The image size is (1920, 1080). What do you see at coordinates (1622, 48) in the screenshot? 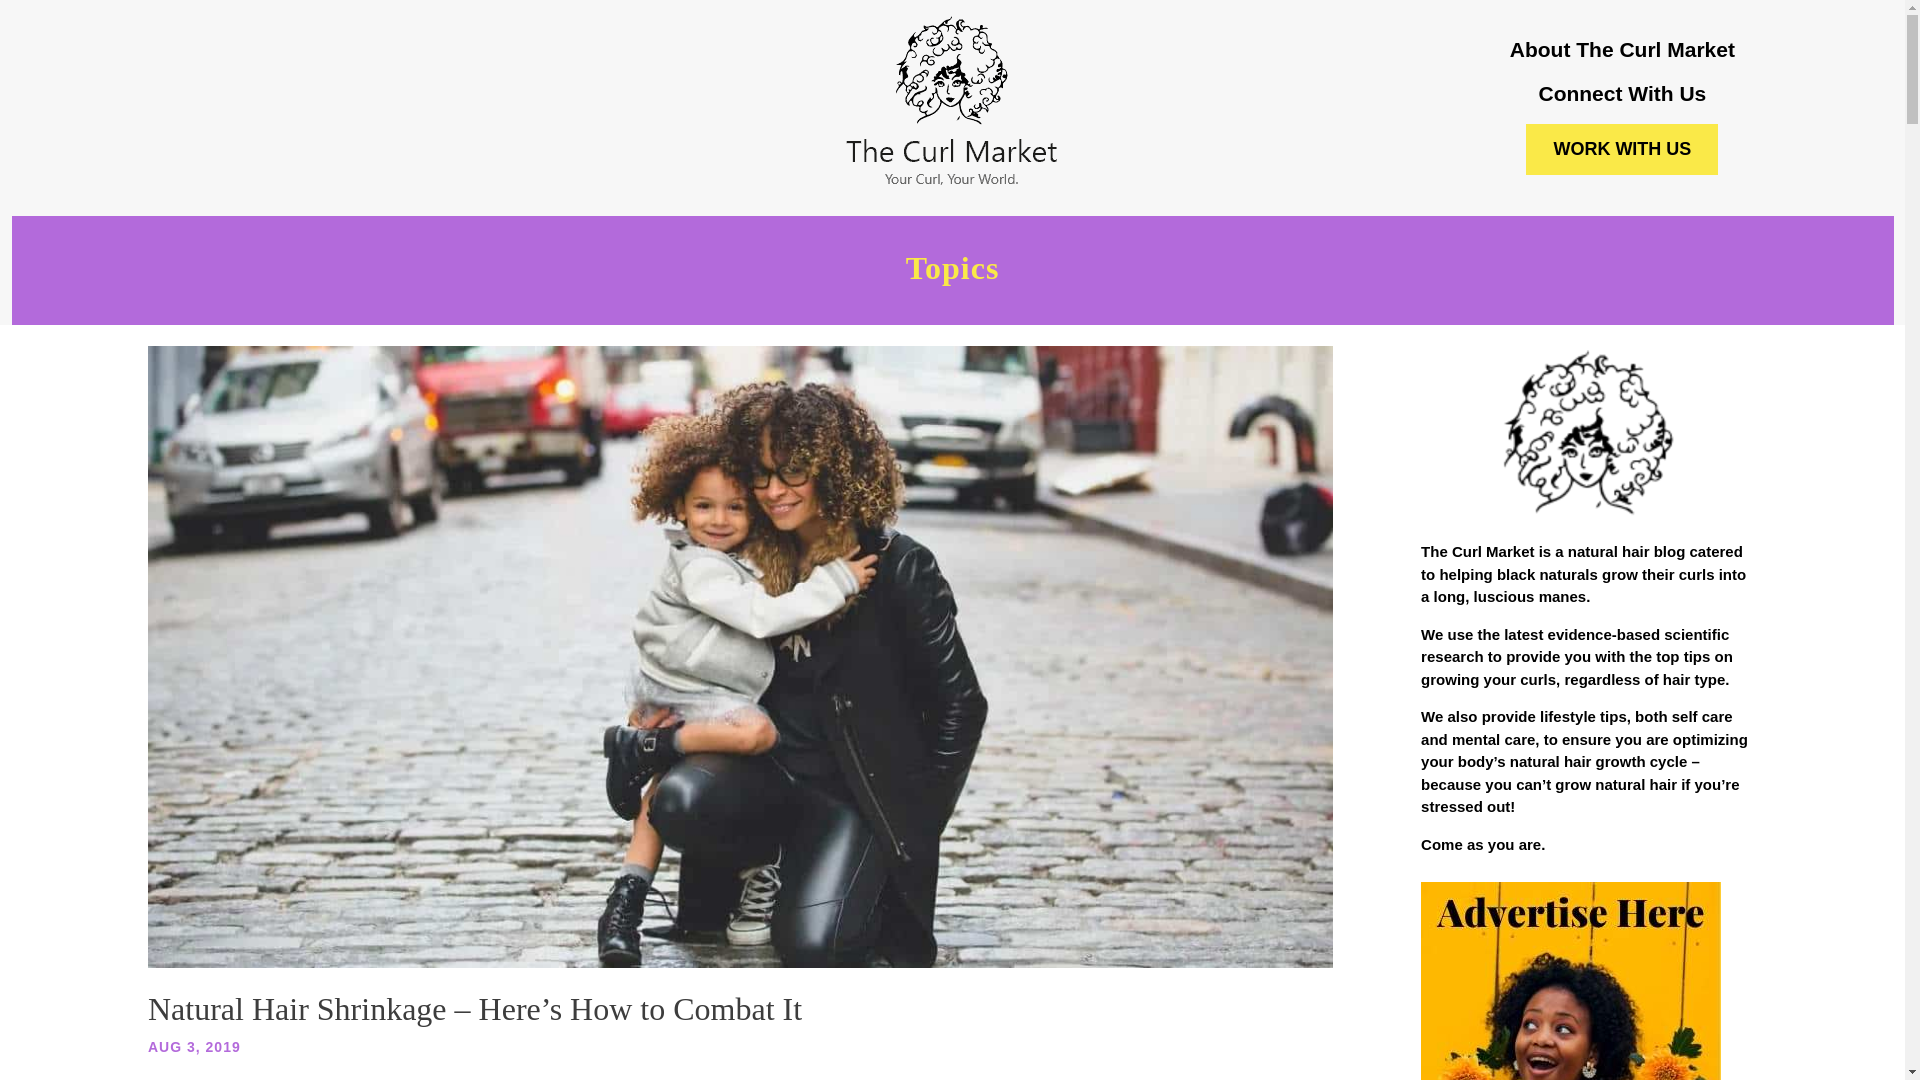
I see `About The Curl Market` at bounding box center [1622, 48].